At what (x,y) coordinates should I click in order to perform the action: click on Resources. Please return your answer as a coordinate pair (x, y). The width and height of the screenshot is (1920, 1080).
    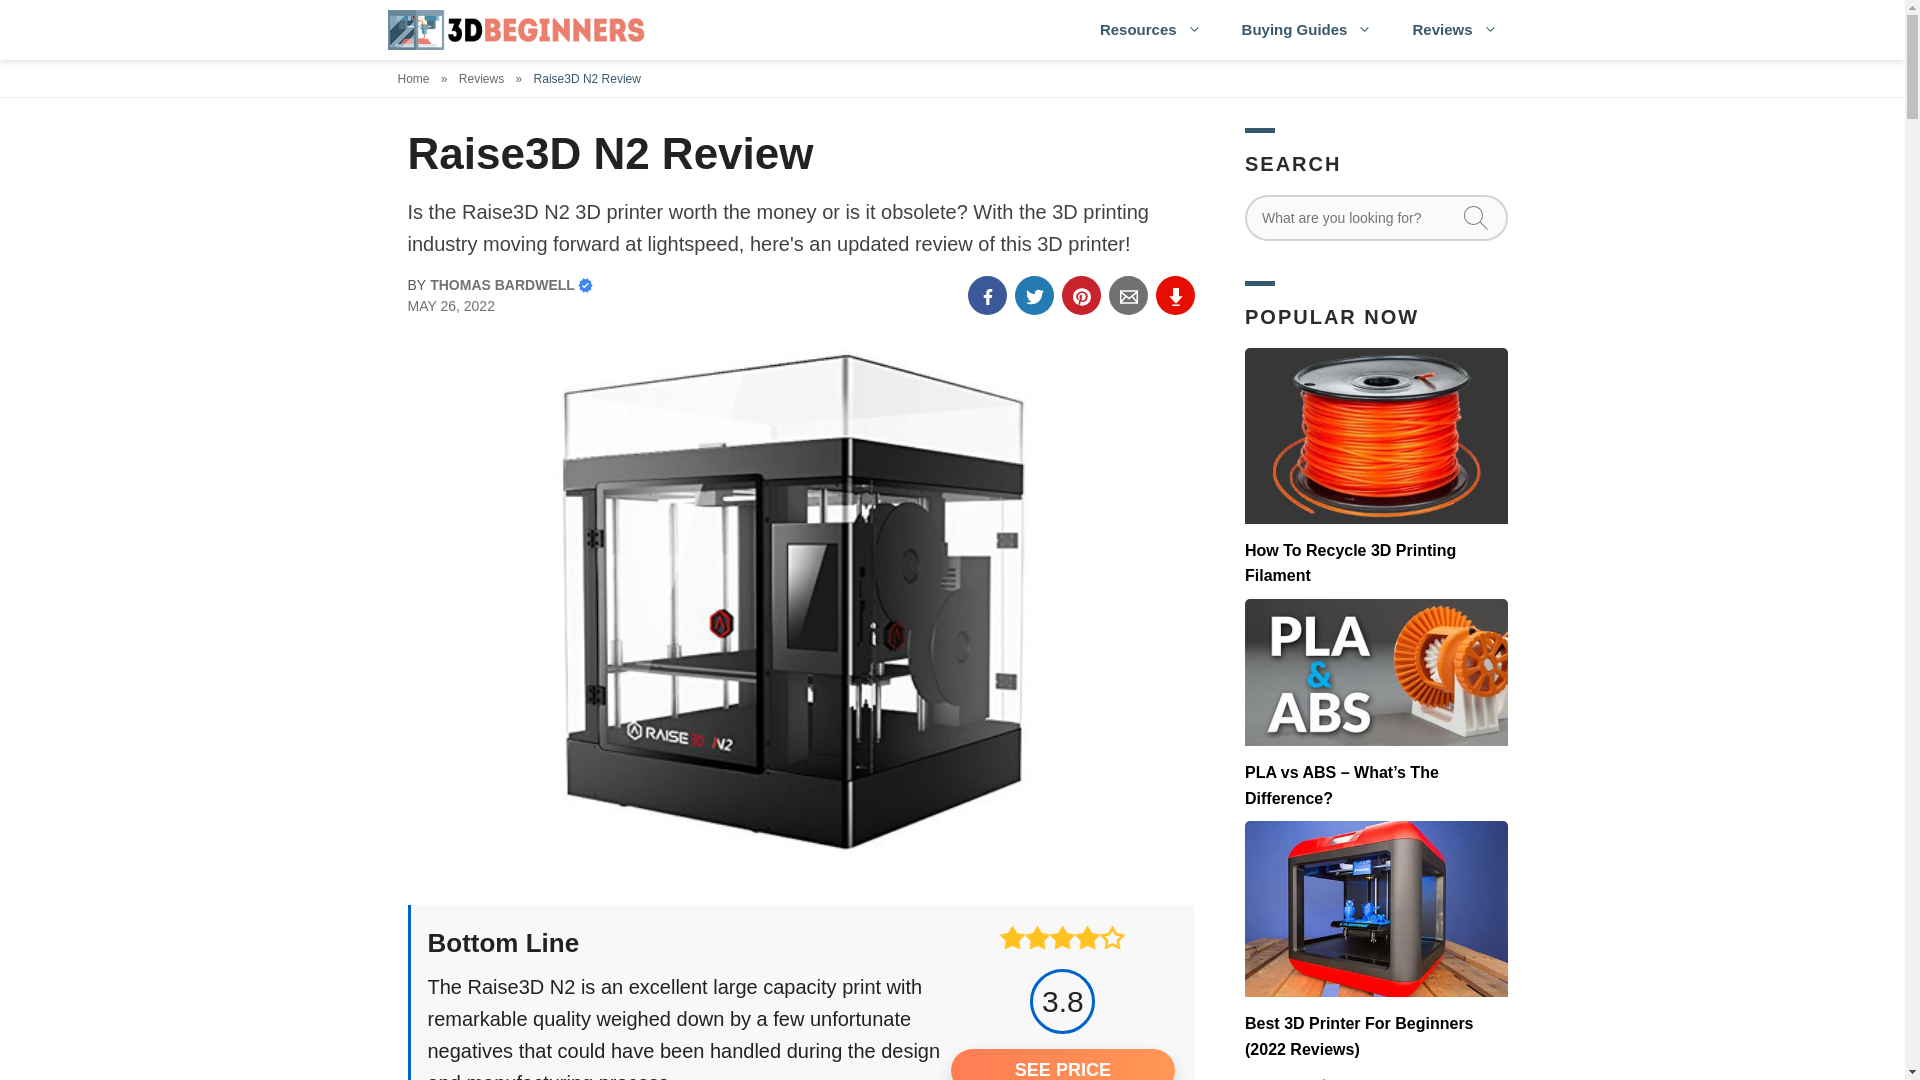
    Looking at the image, I should click on (1151, 30).